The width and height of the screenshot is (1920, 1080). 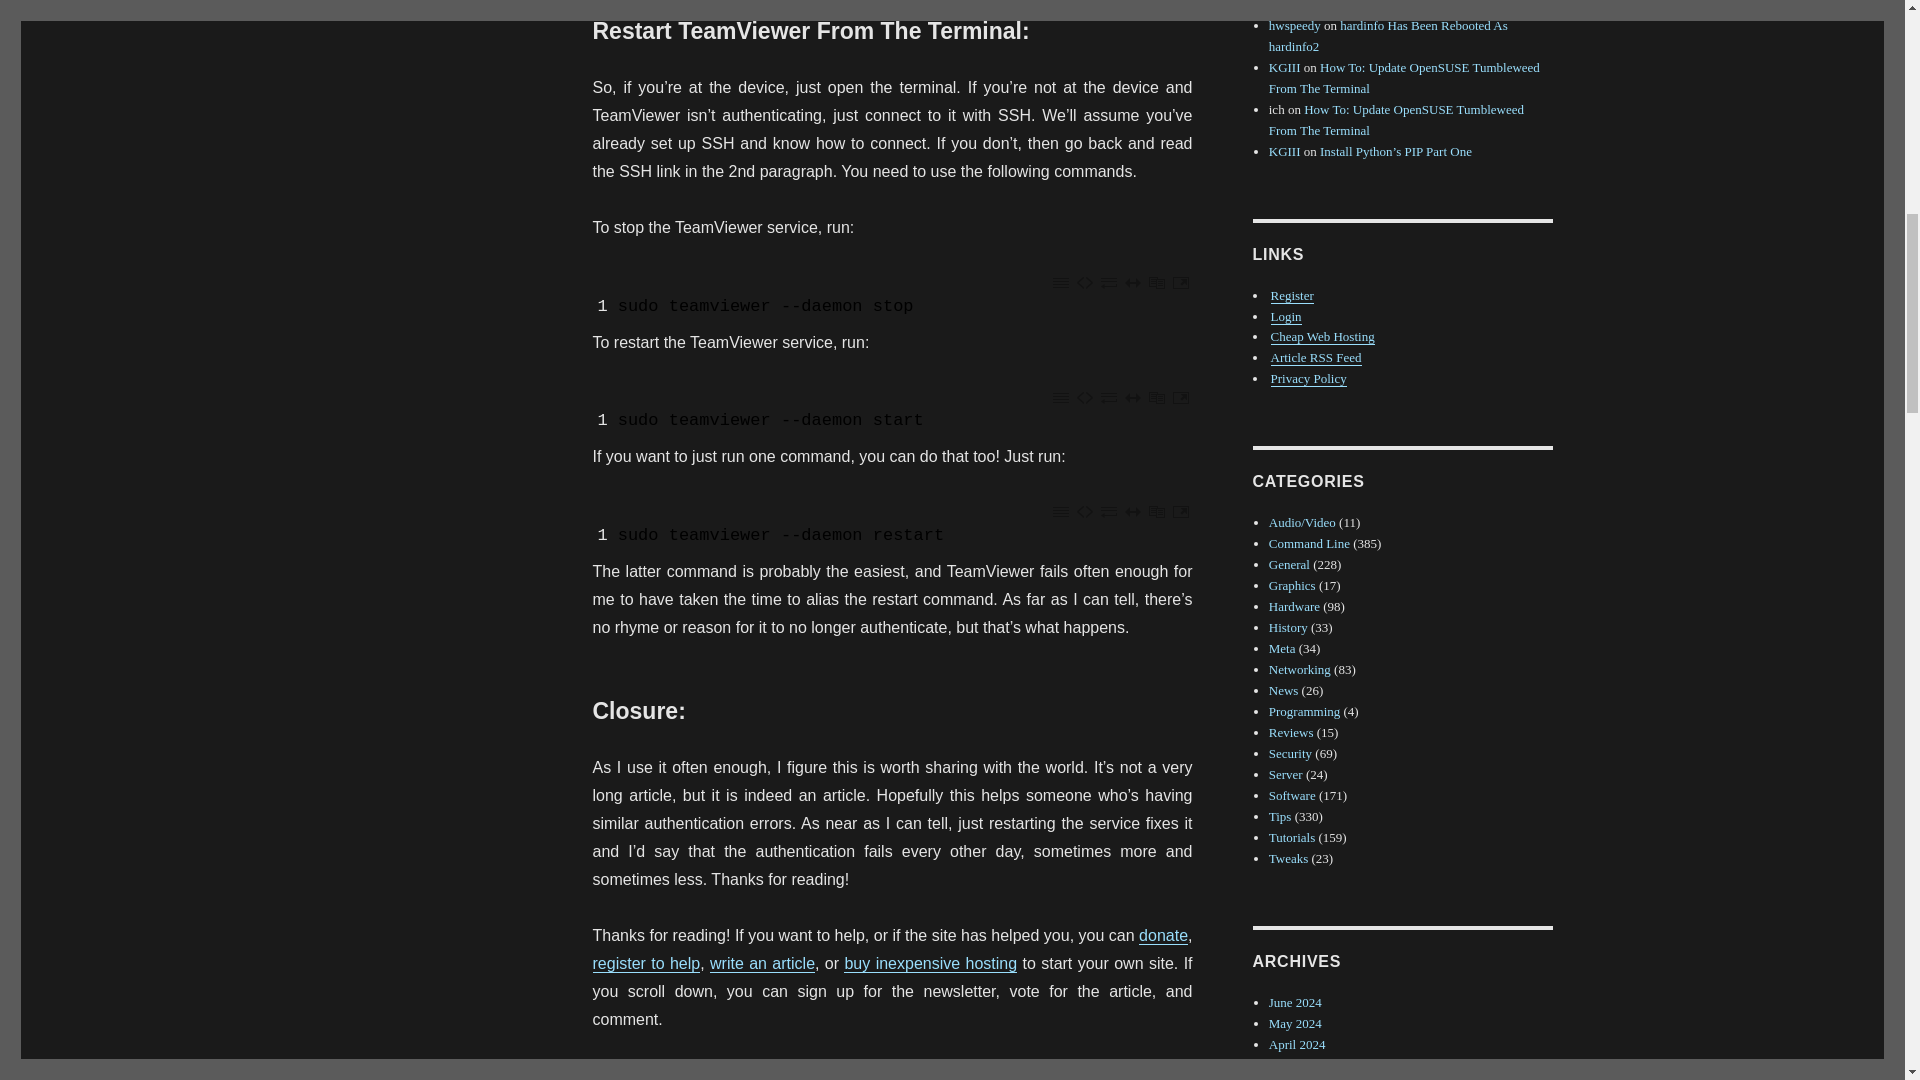 I want to click on Toggle Plain Code, so click(x=1084, y=282).